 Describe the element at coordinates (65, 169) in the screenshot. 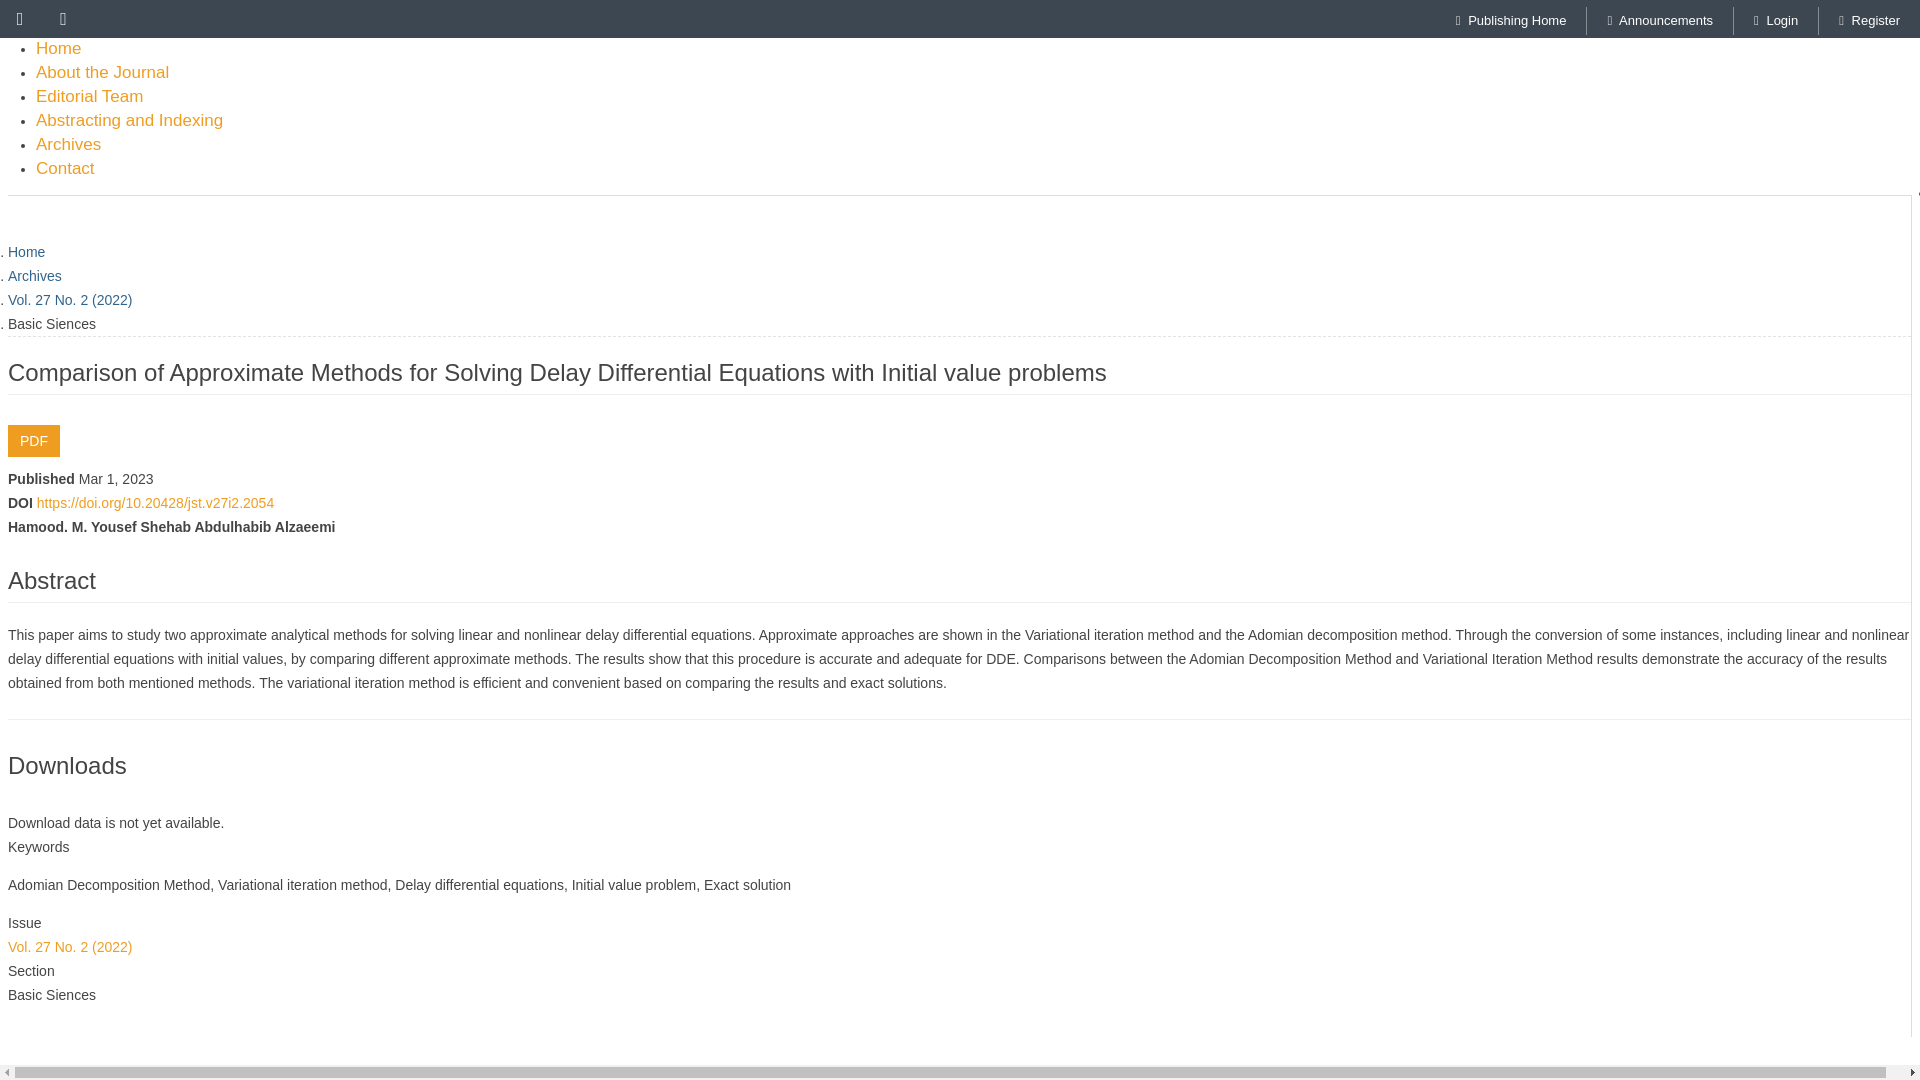

I see `Contact` at that location.